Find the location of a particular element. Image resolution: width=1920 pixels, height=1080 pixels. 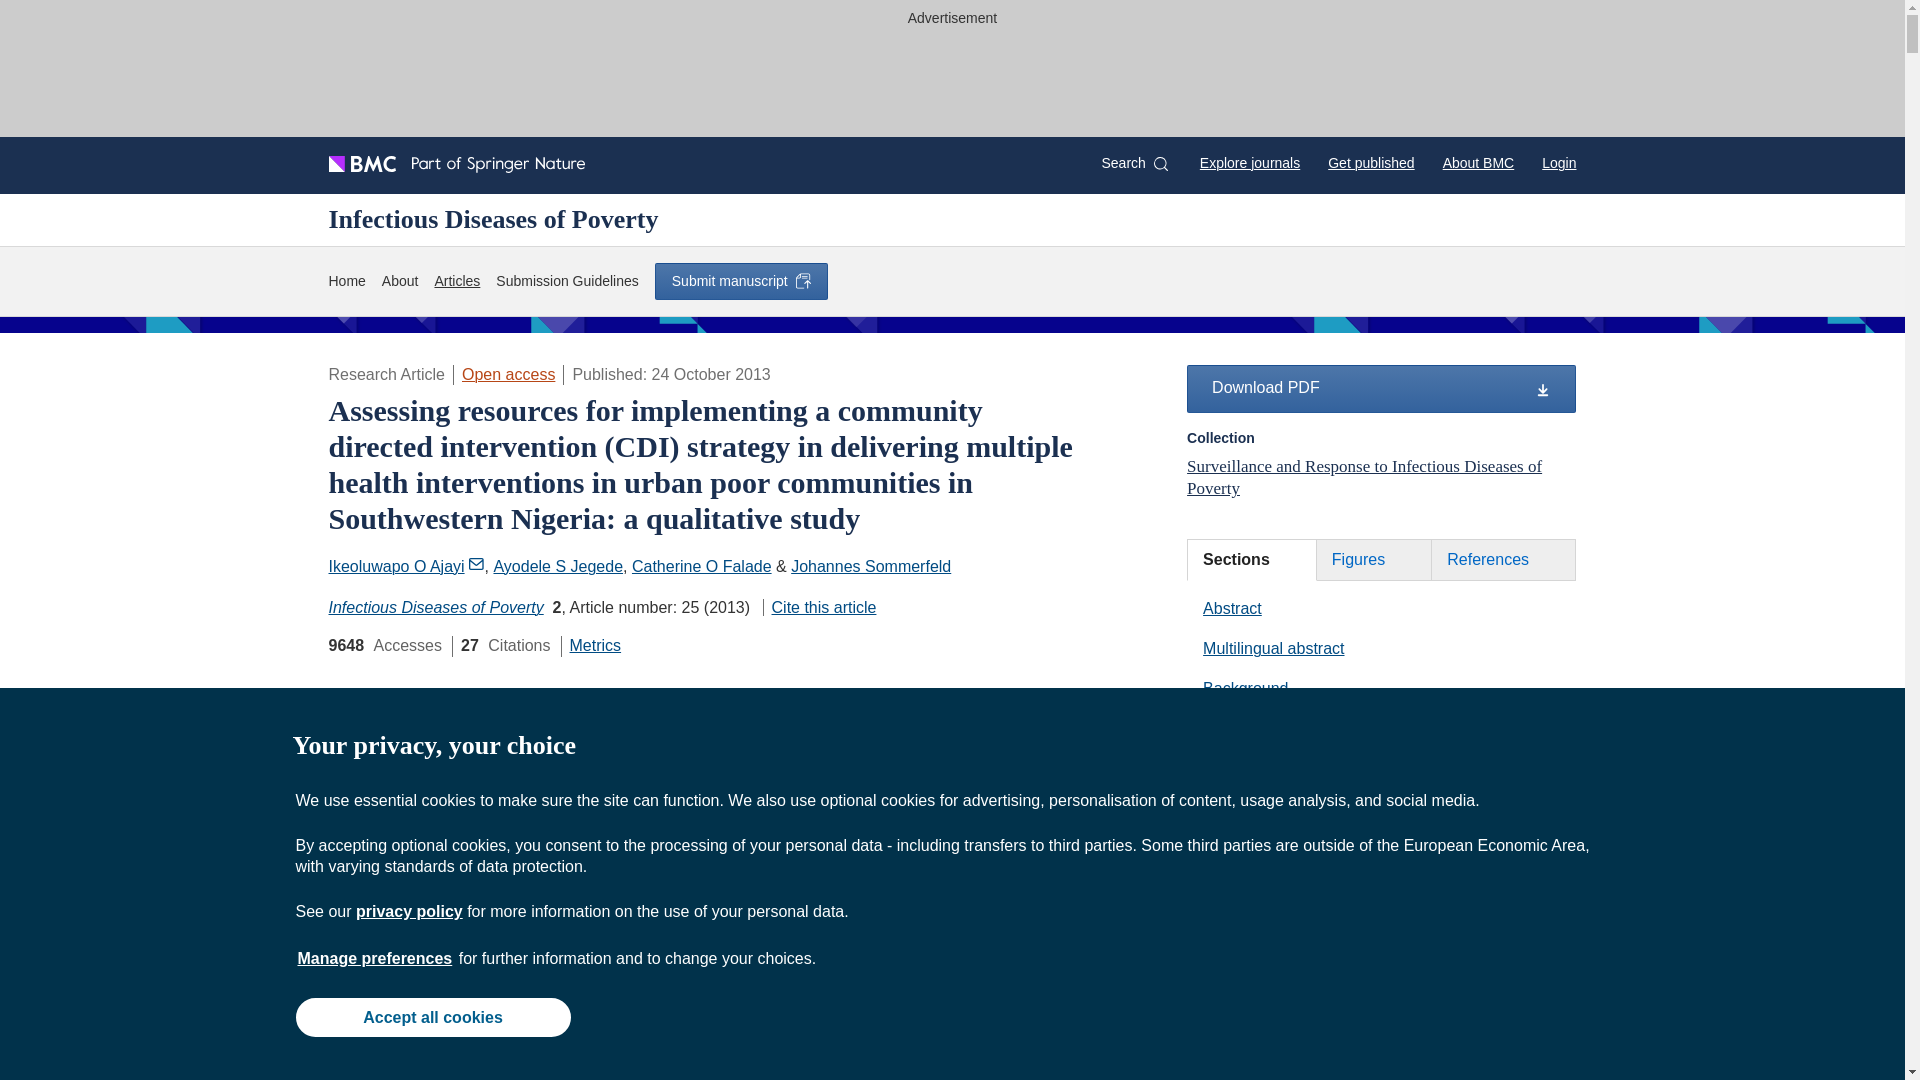

Explore journals is located at coordinates (1250, 162).